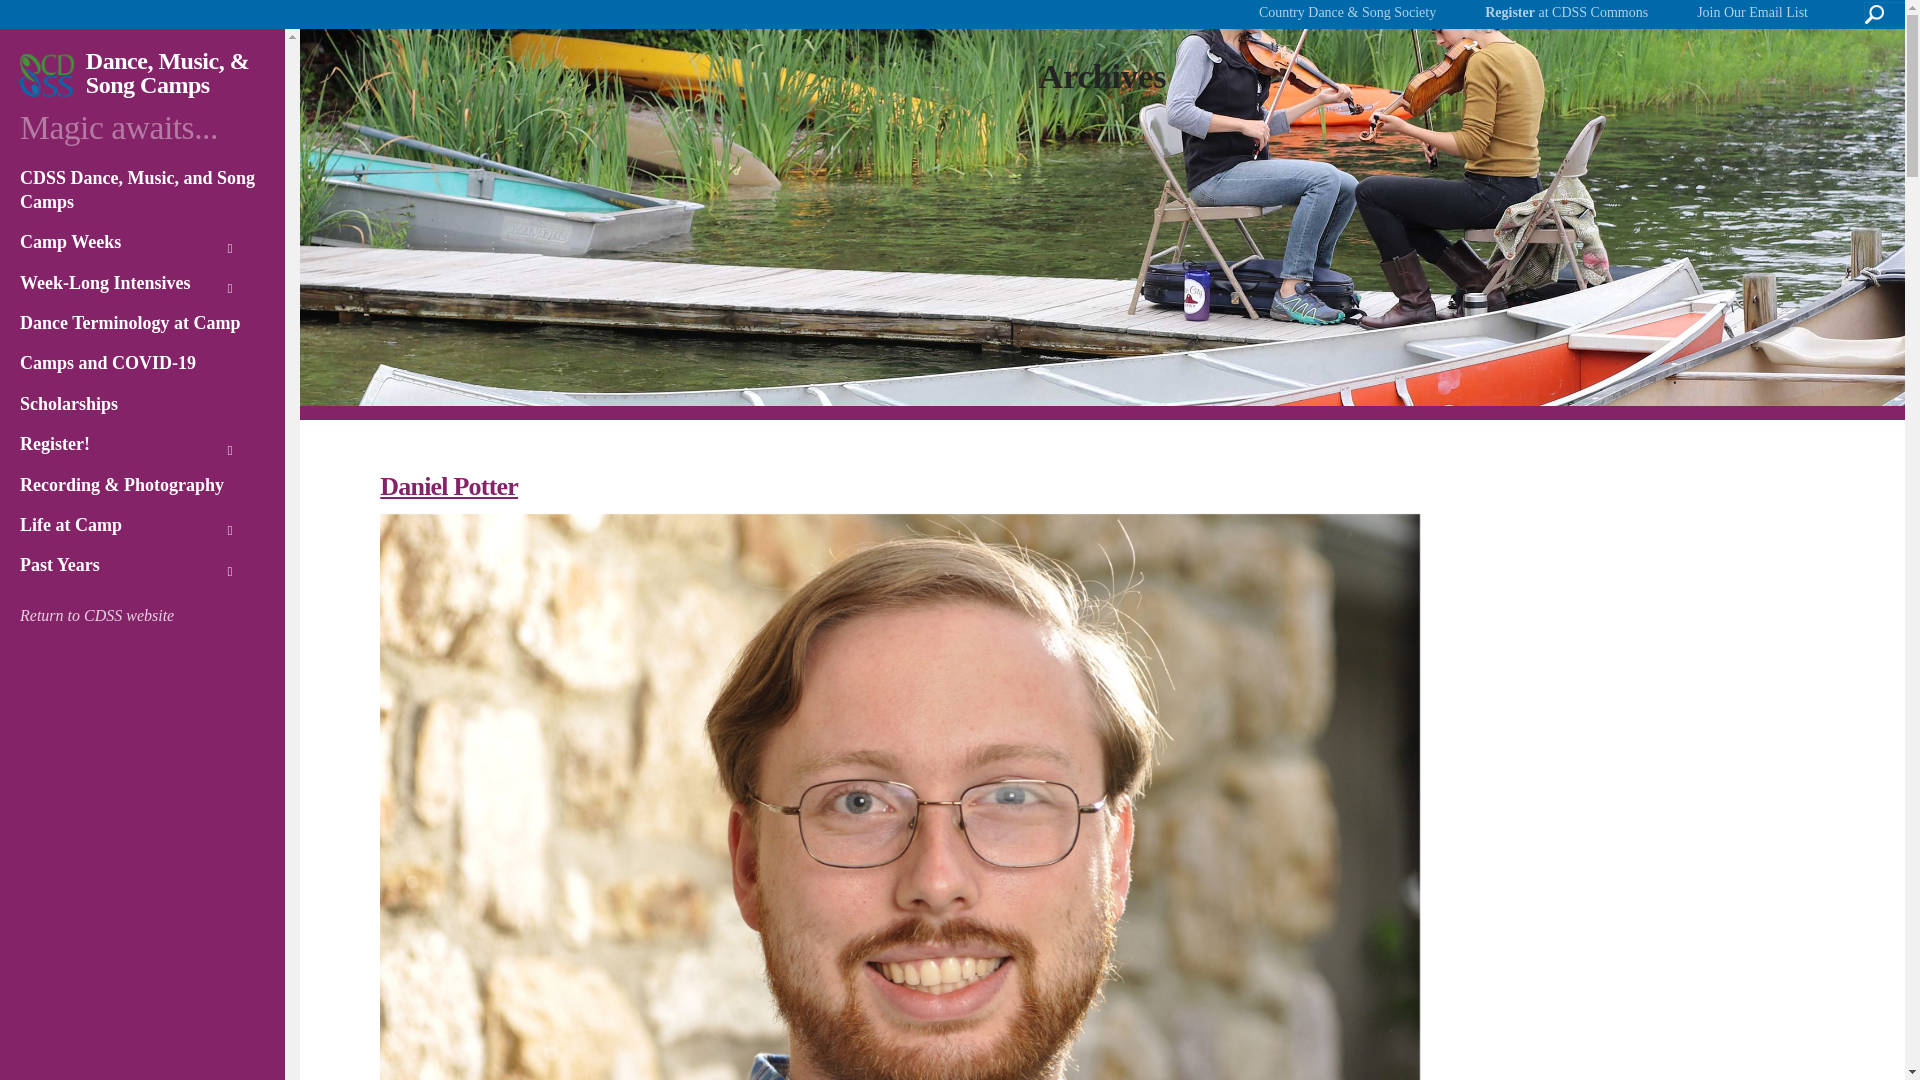 This screenshot has height=1080, width=1920. What do you see at coordinates (142, 195) in the screenshot?
I see `CDSS Dance, Music, and Song Camps` at bounding box center [142, 195].